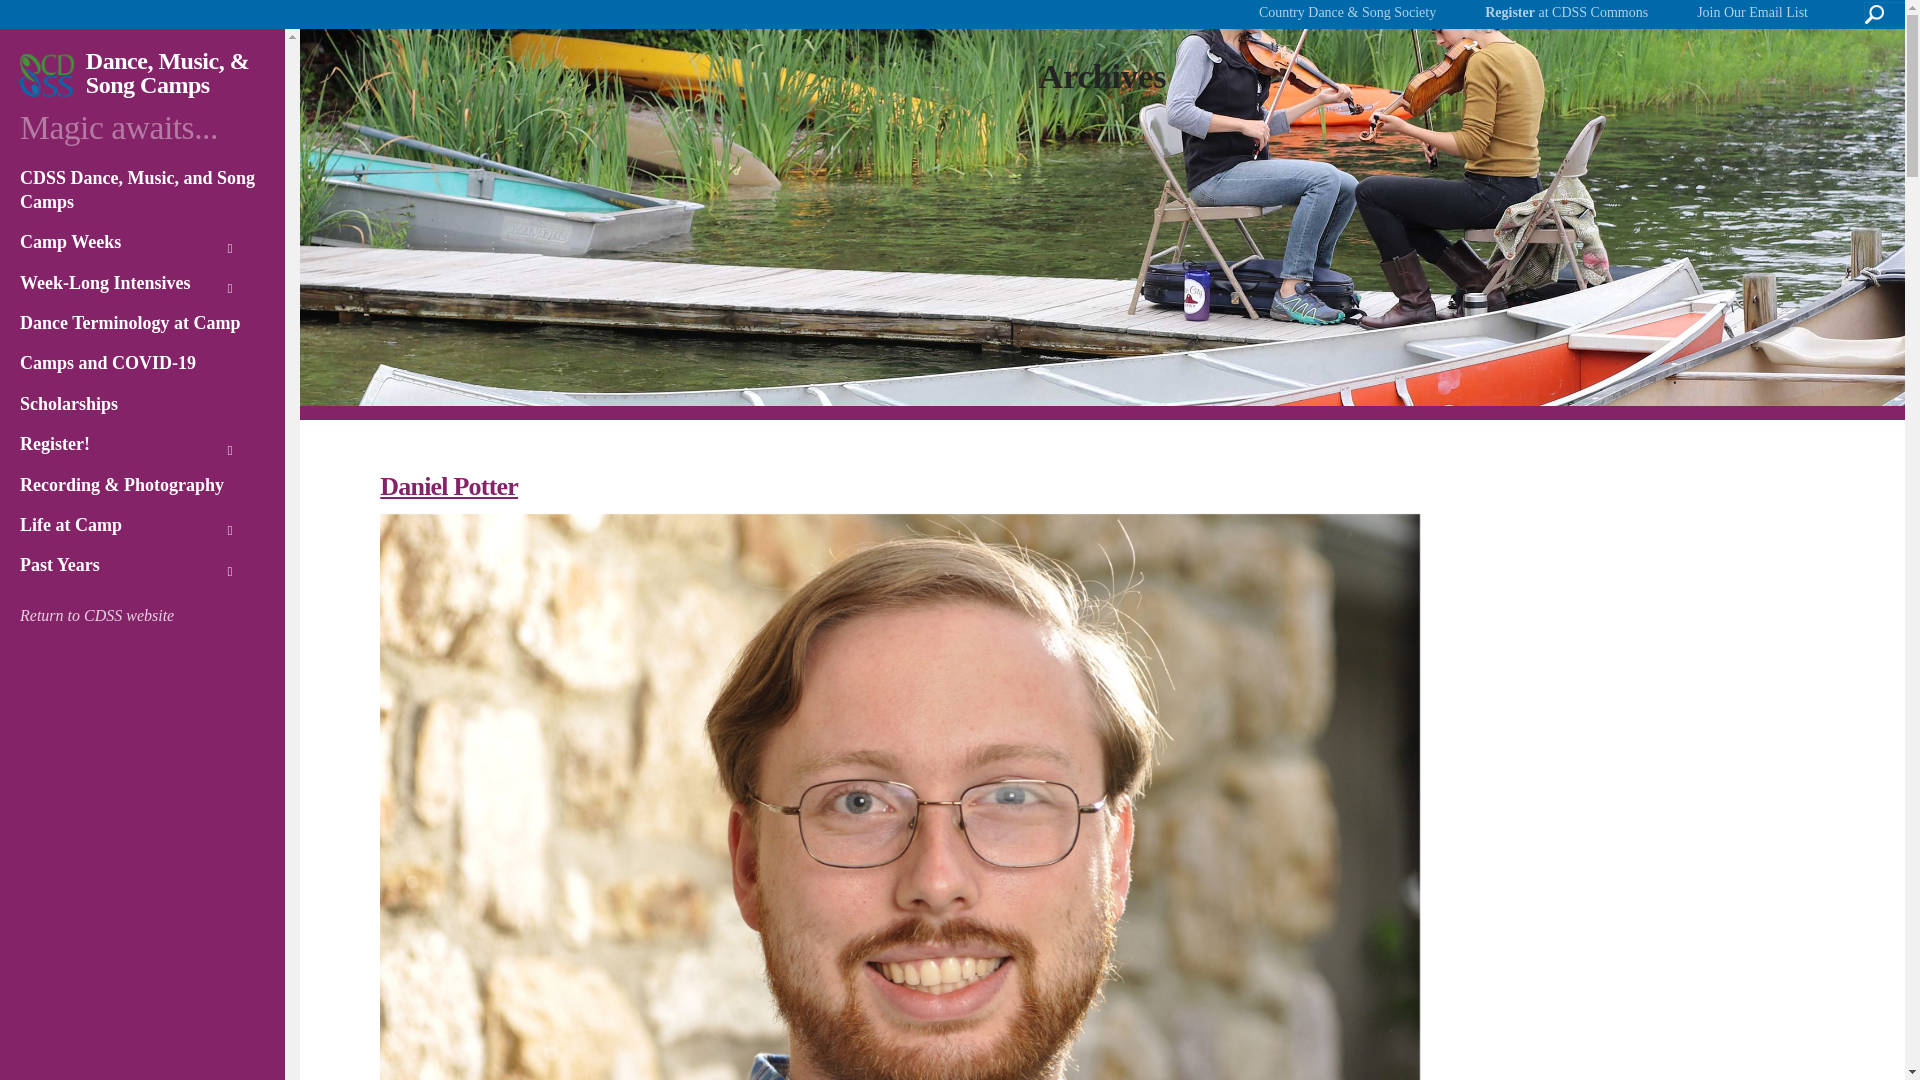 This screenshot has height=1080, width=1920. What do you see at coordinates (142, 195) in the screenshot?
I see `CDSS Dance, Music, and Song Camps` at bounding box center [142, 195].